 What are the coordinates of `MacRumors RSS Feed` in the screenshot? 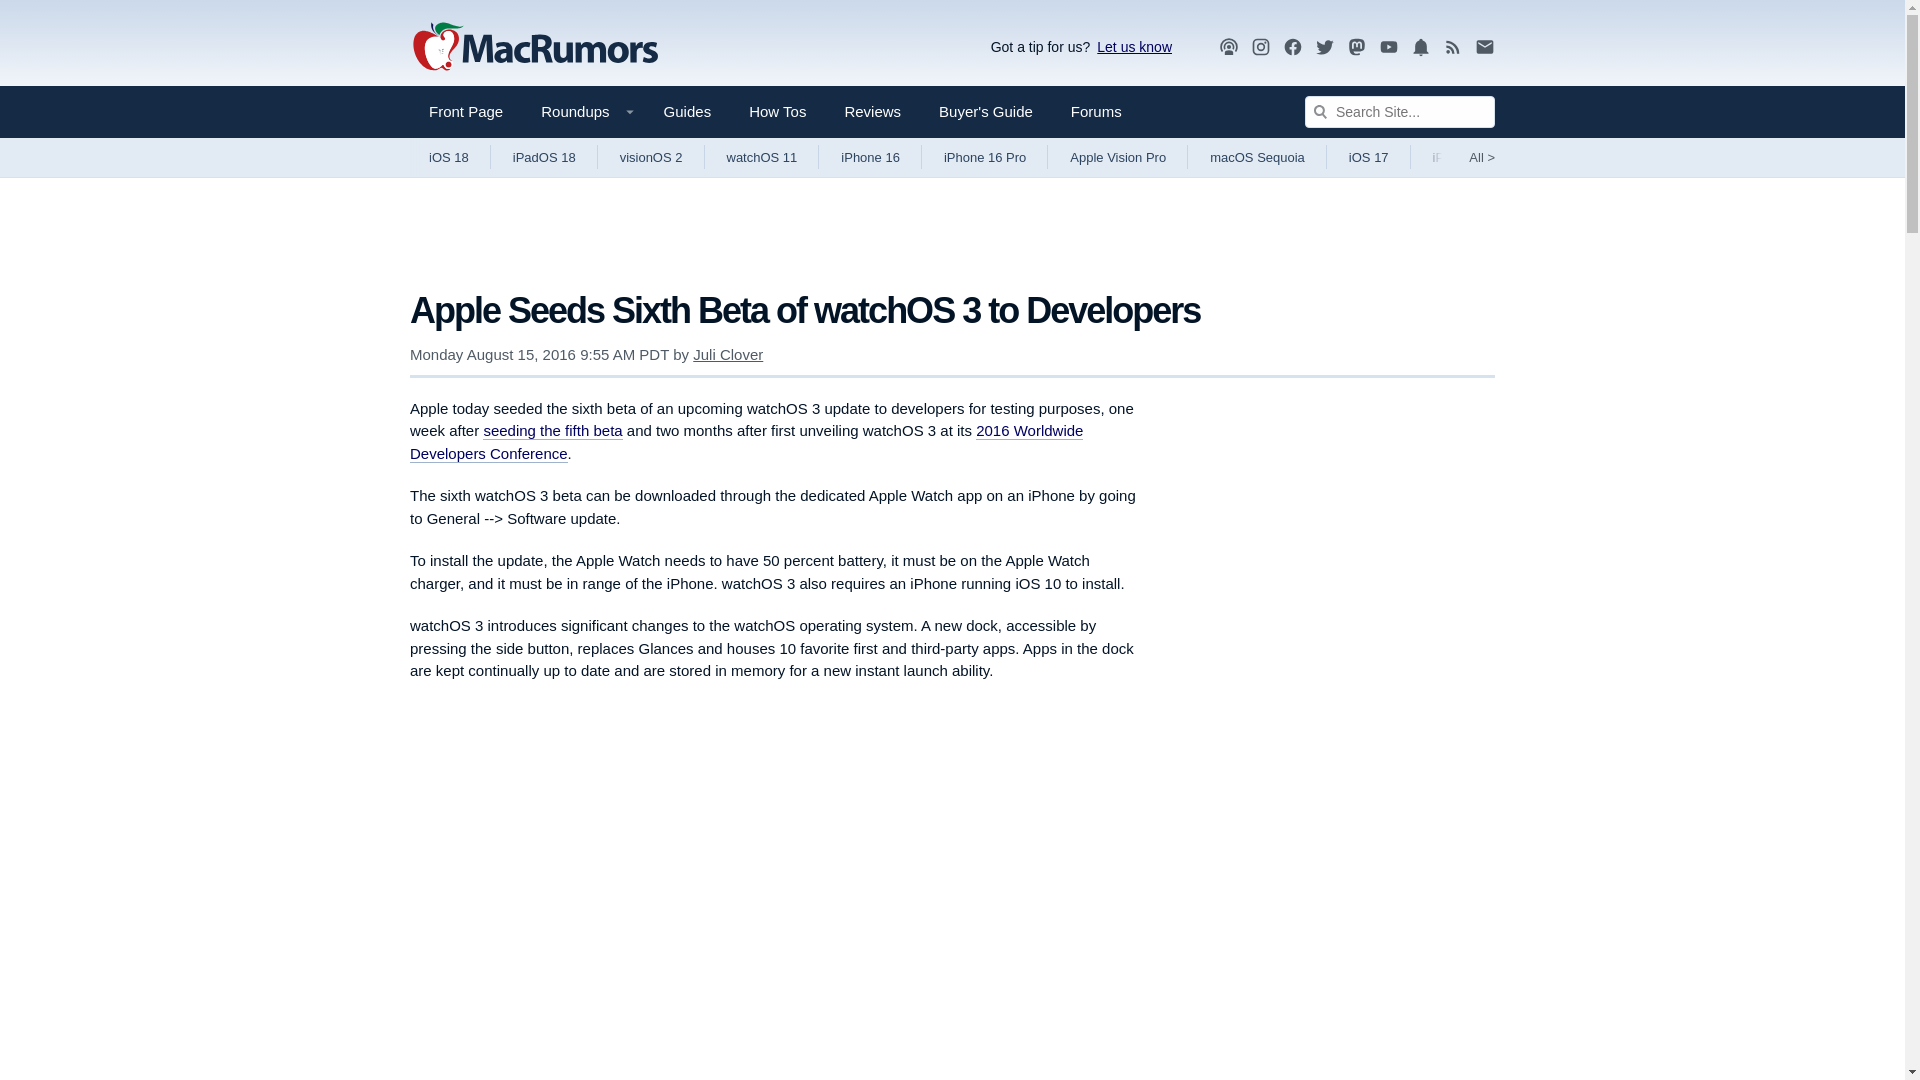 It's located at (1453, 47).